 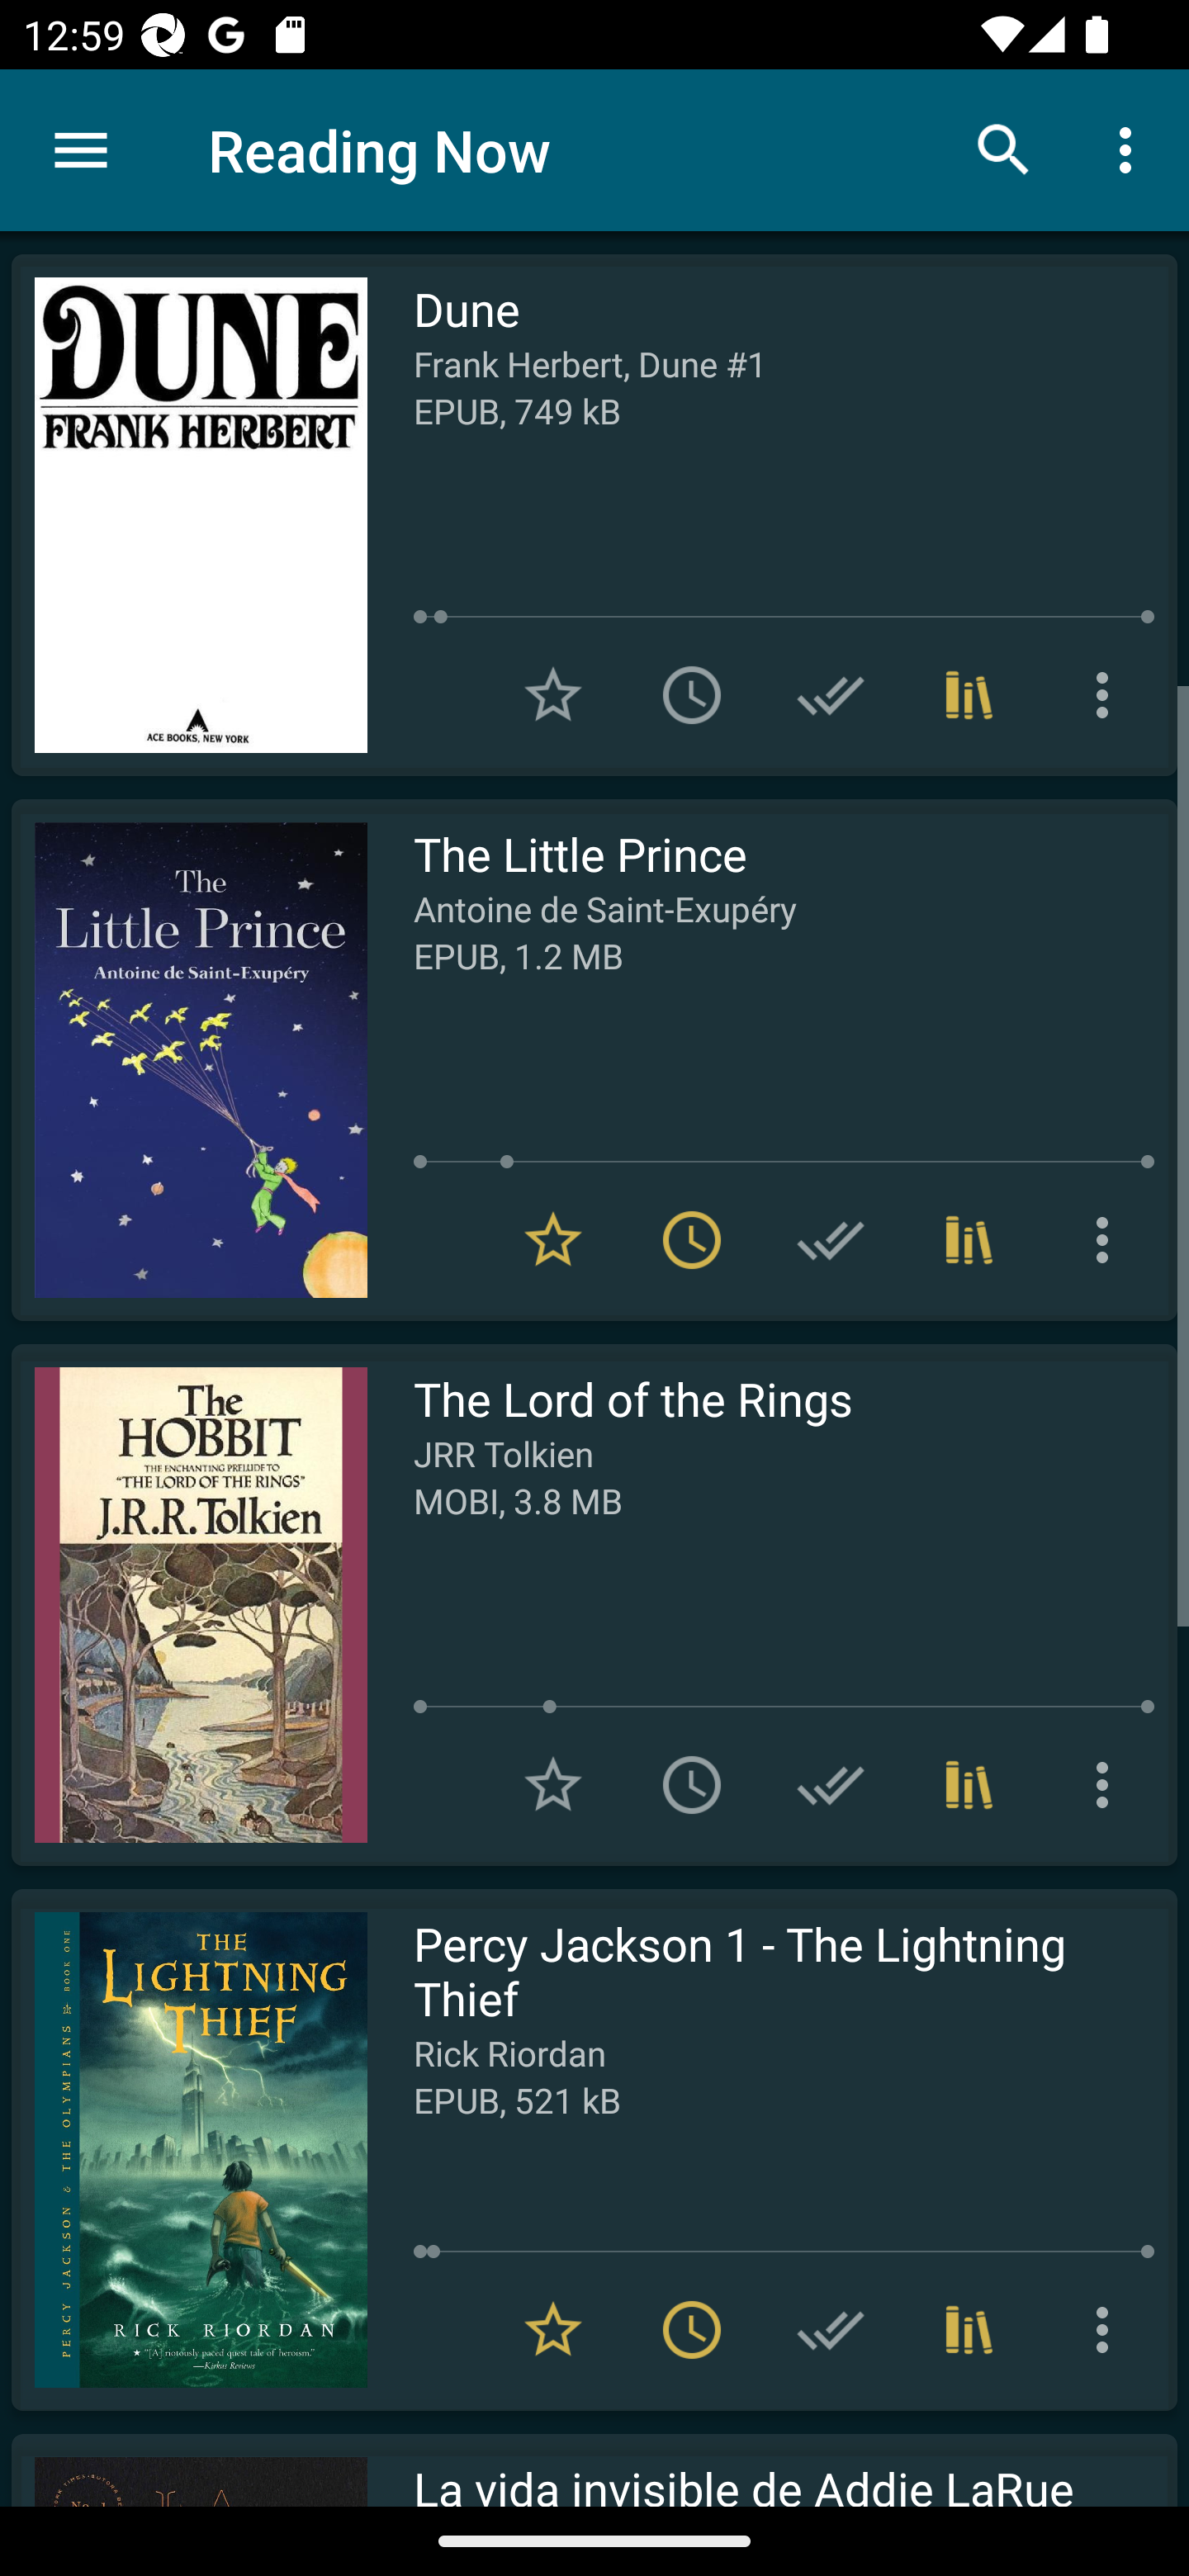 What do you see at coordinates (831, 695) in the screenshot?
I see `Add to Have read` at bounding box center [831, 695].